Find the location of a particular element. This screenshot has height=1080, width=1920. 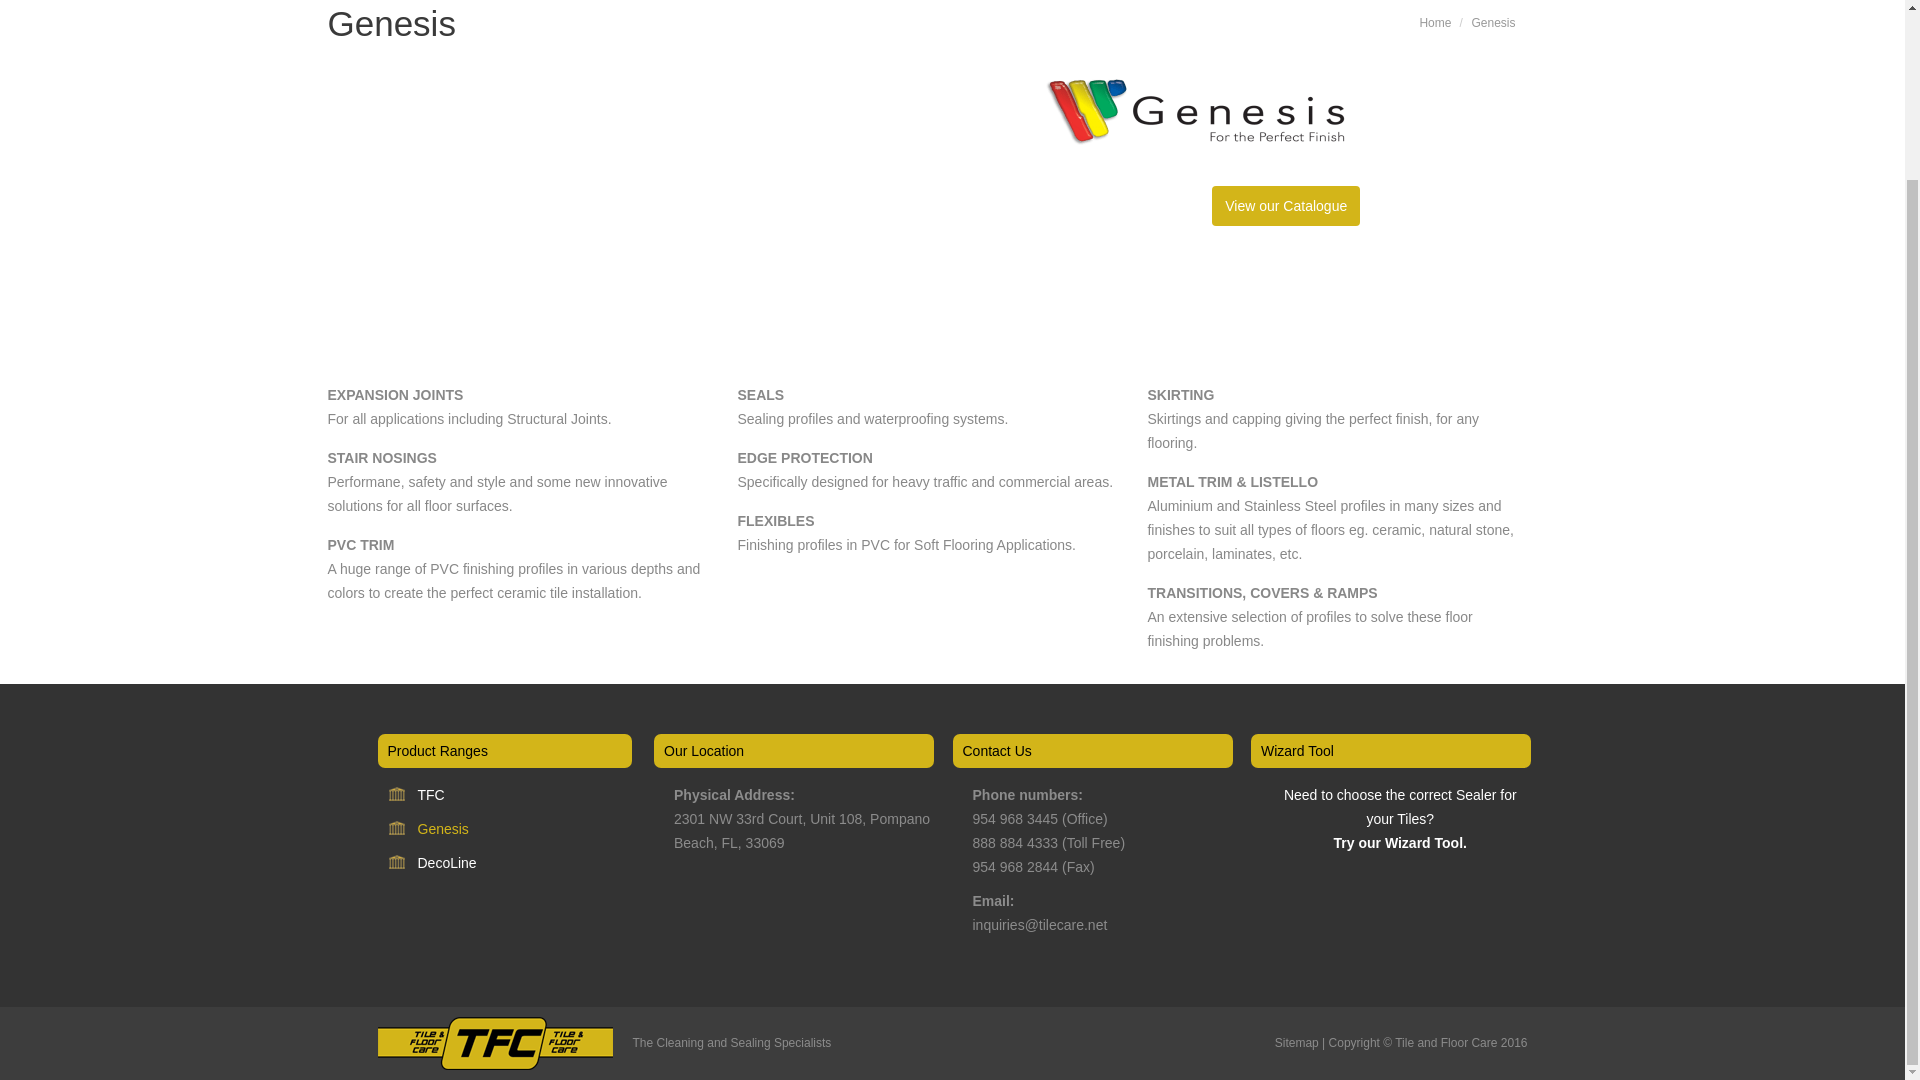

Site Map is located at coordinates (1296, 1042).